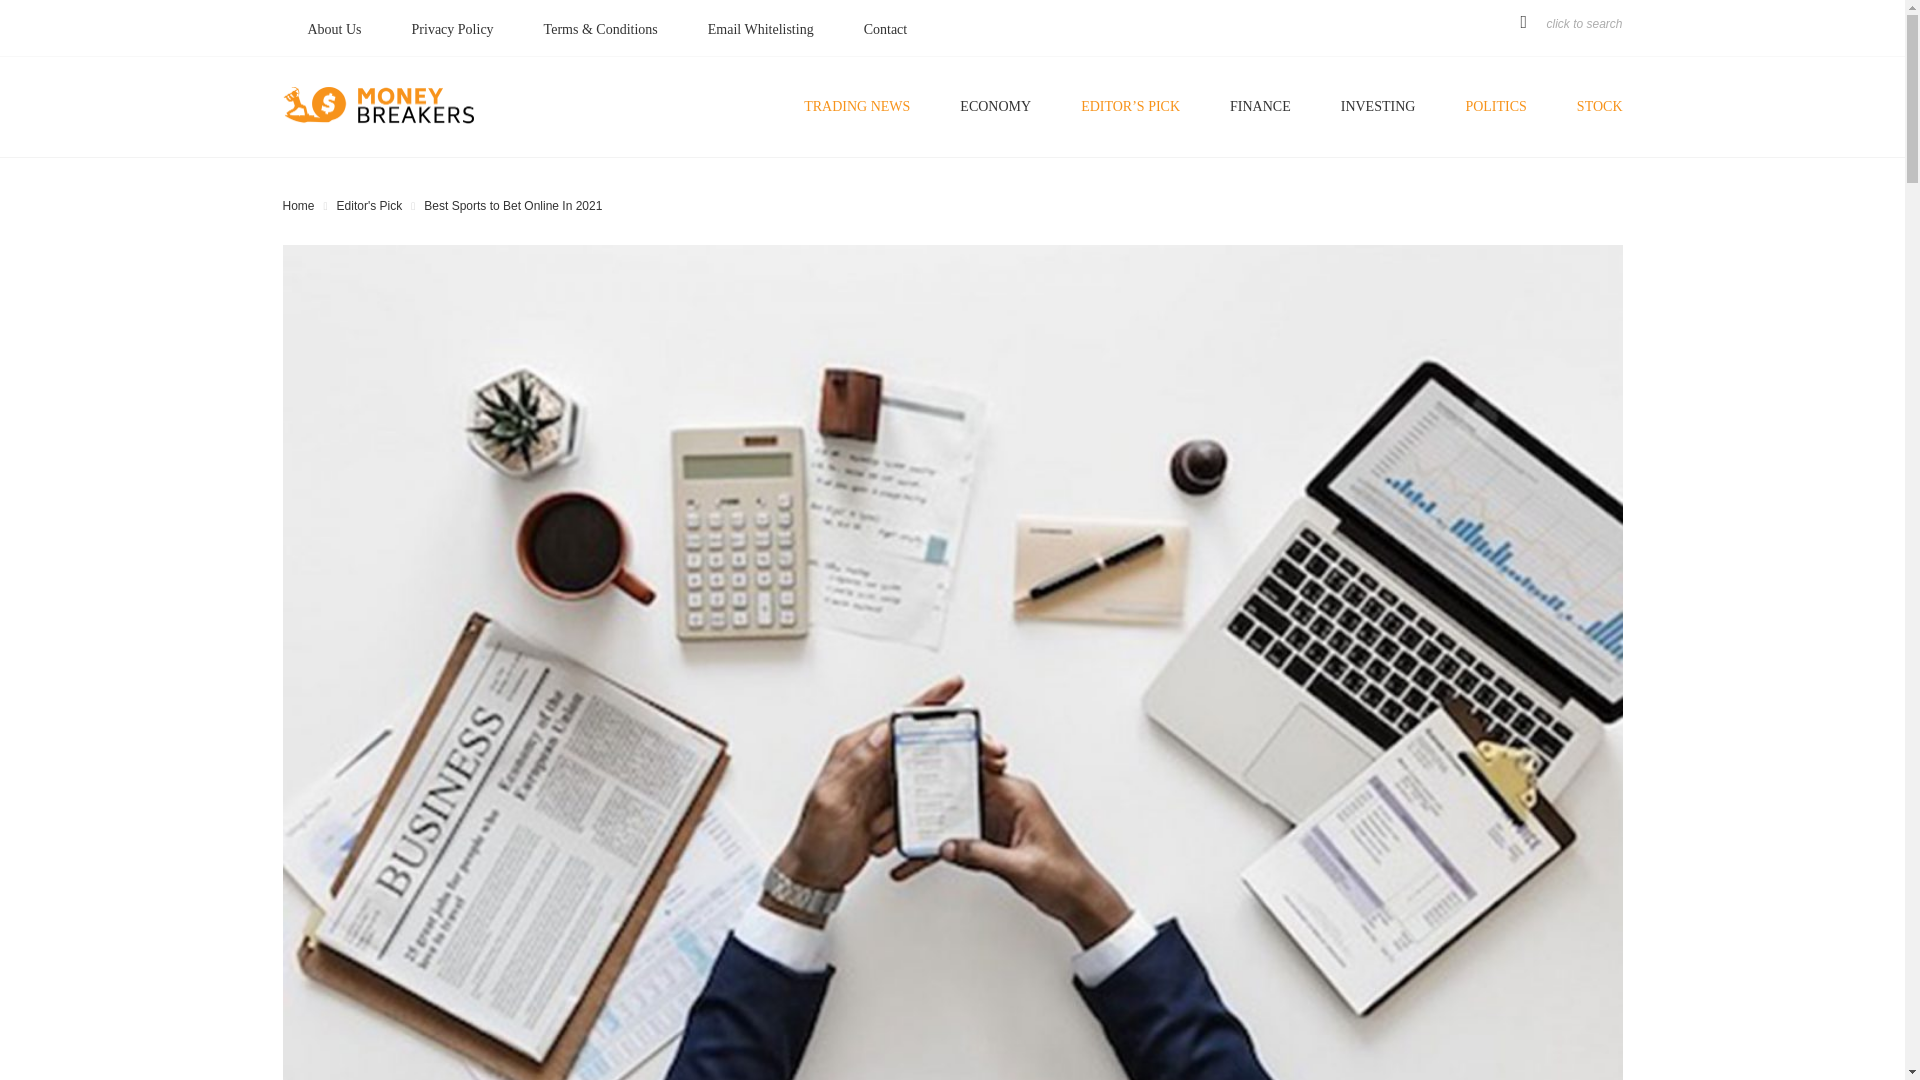 The width and height of the screenshot is (1920, 1080). I want to click on Contact, so click(886, 29).